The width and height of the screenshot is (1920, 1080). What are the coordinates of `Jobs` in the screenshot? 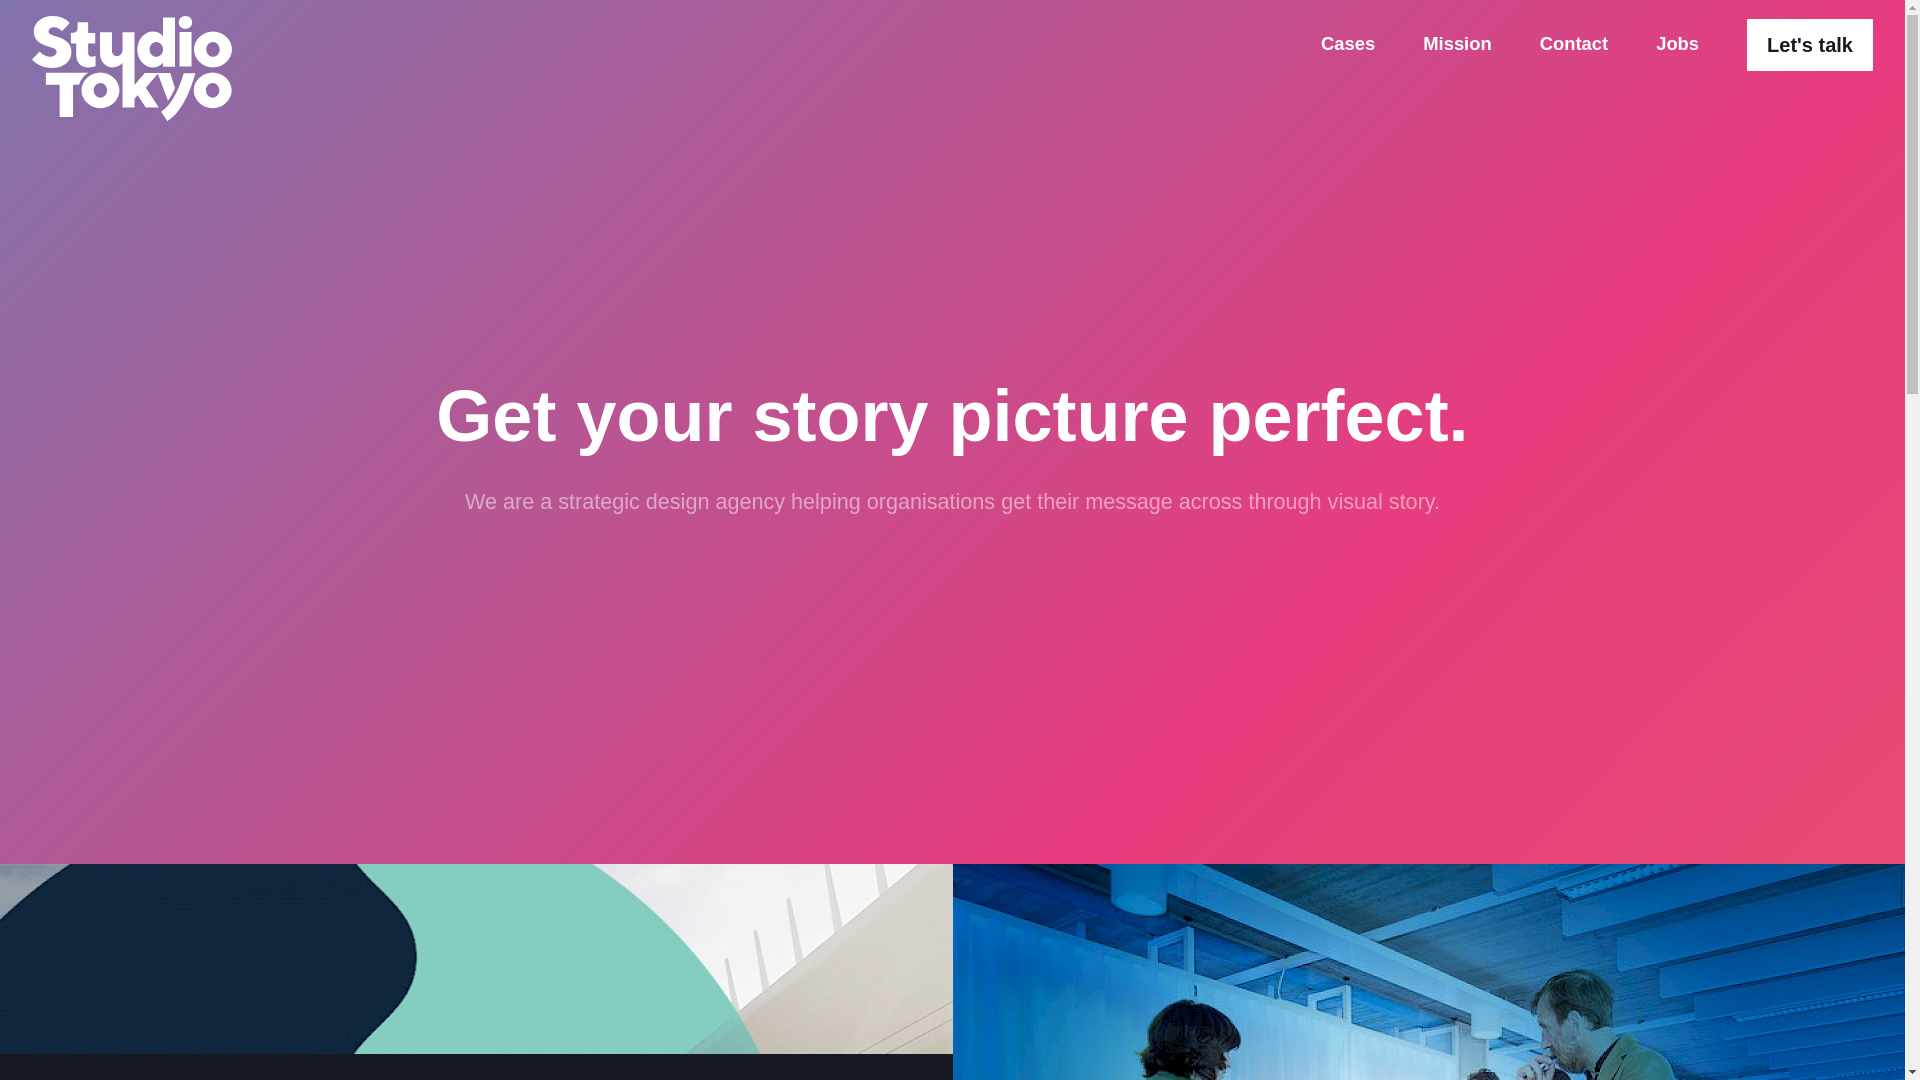 It's located at (1677, 43).